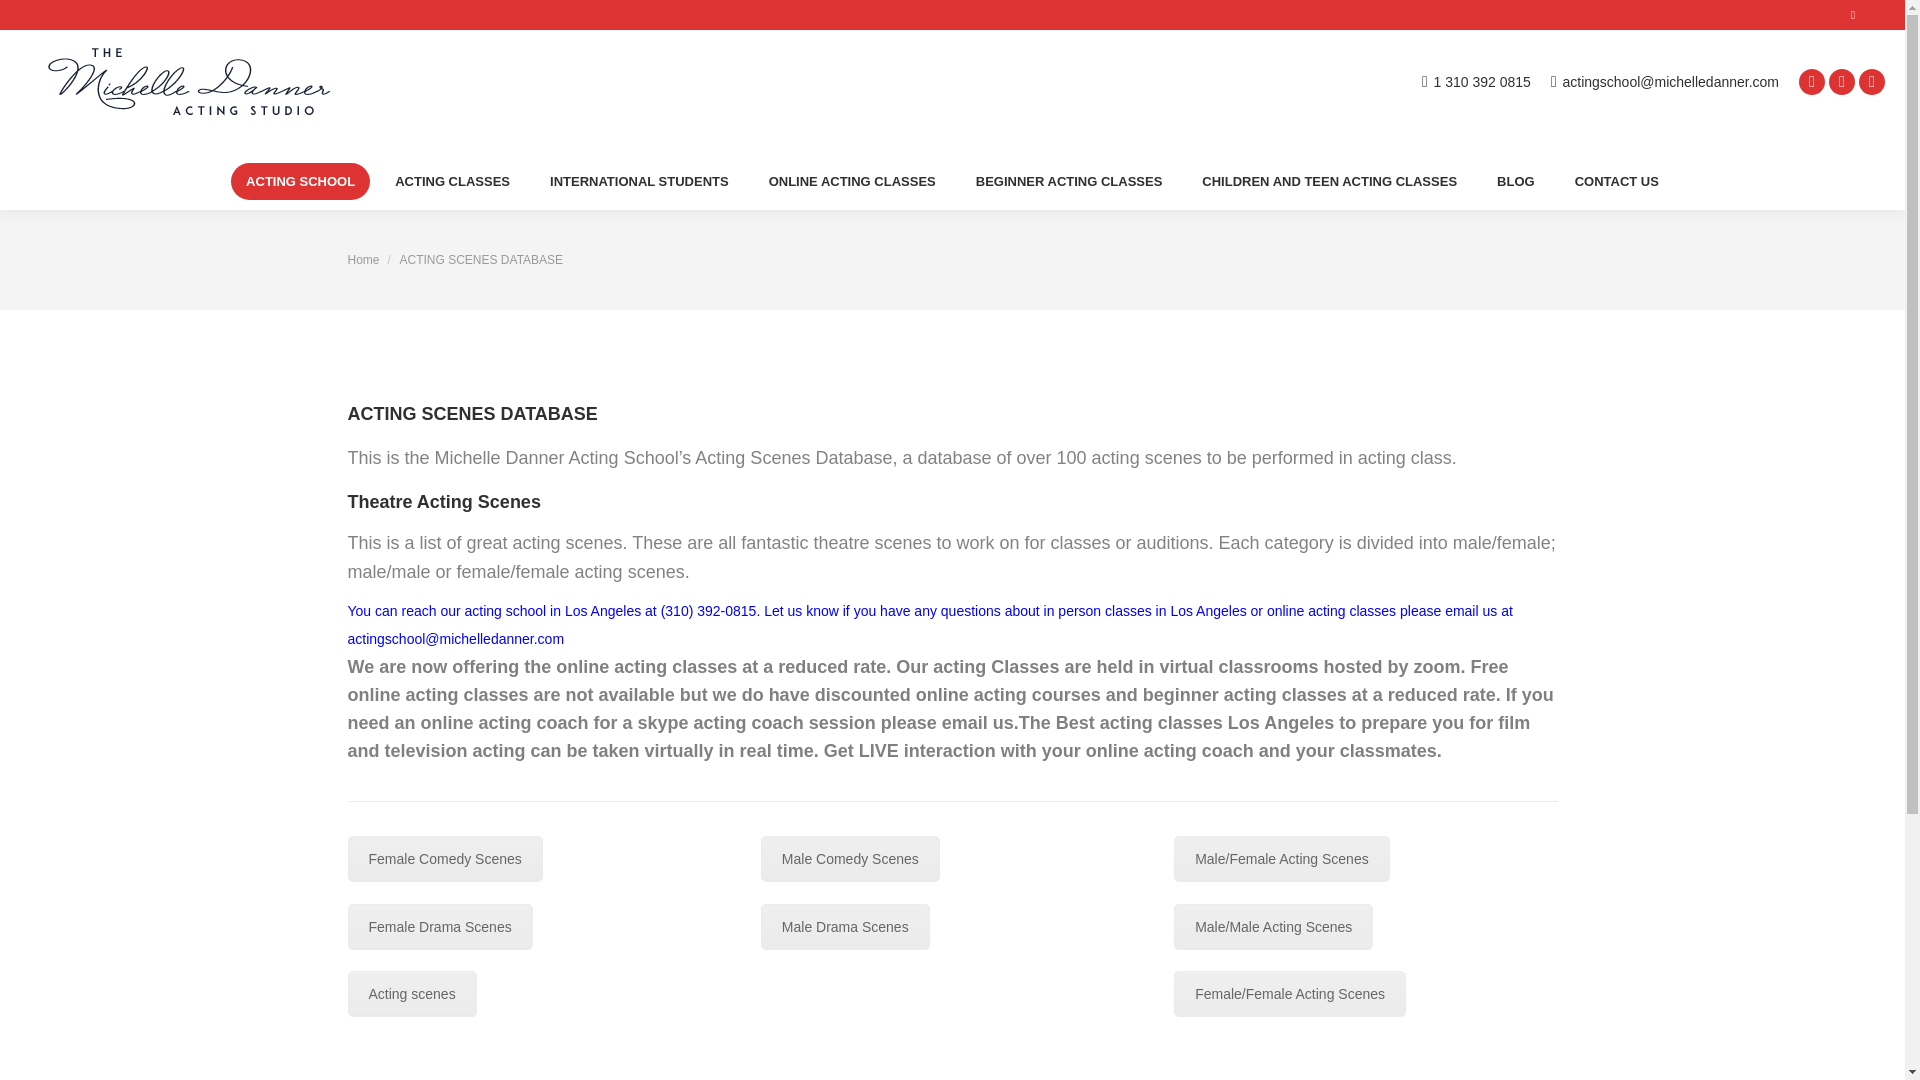 Image resolution: width=1920 pixels, height=1080 pixels. Describe the element at coordinates (1070, 181) in the screenshot. I see `BEGINNER ACTING CLASSES` at that location.